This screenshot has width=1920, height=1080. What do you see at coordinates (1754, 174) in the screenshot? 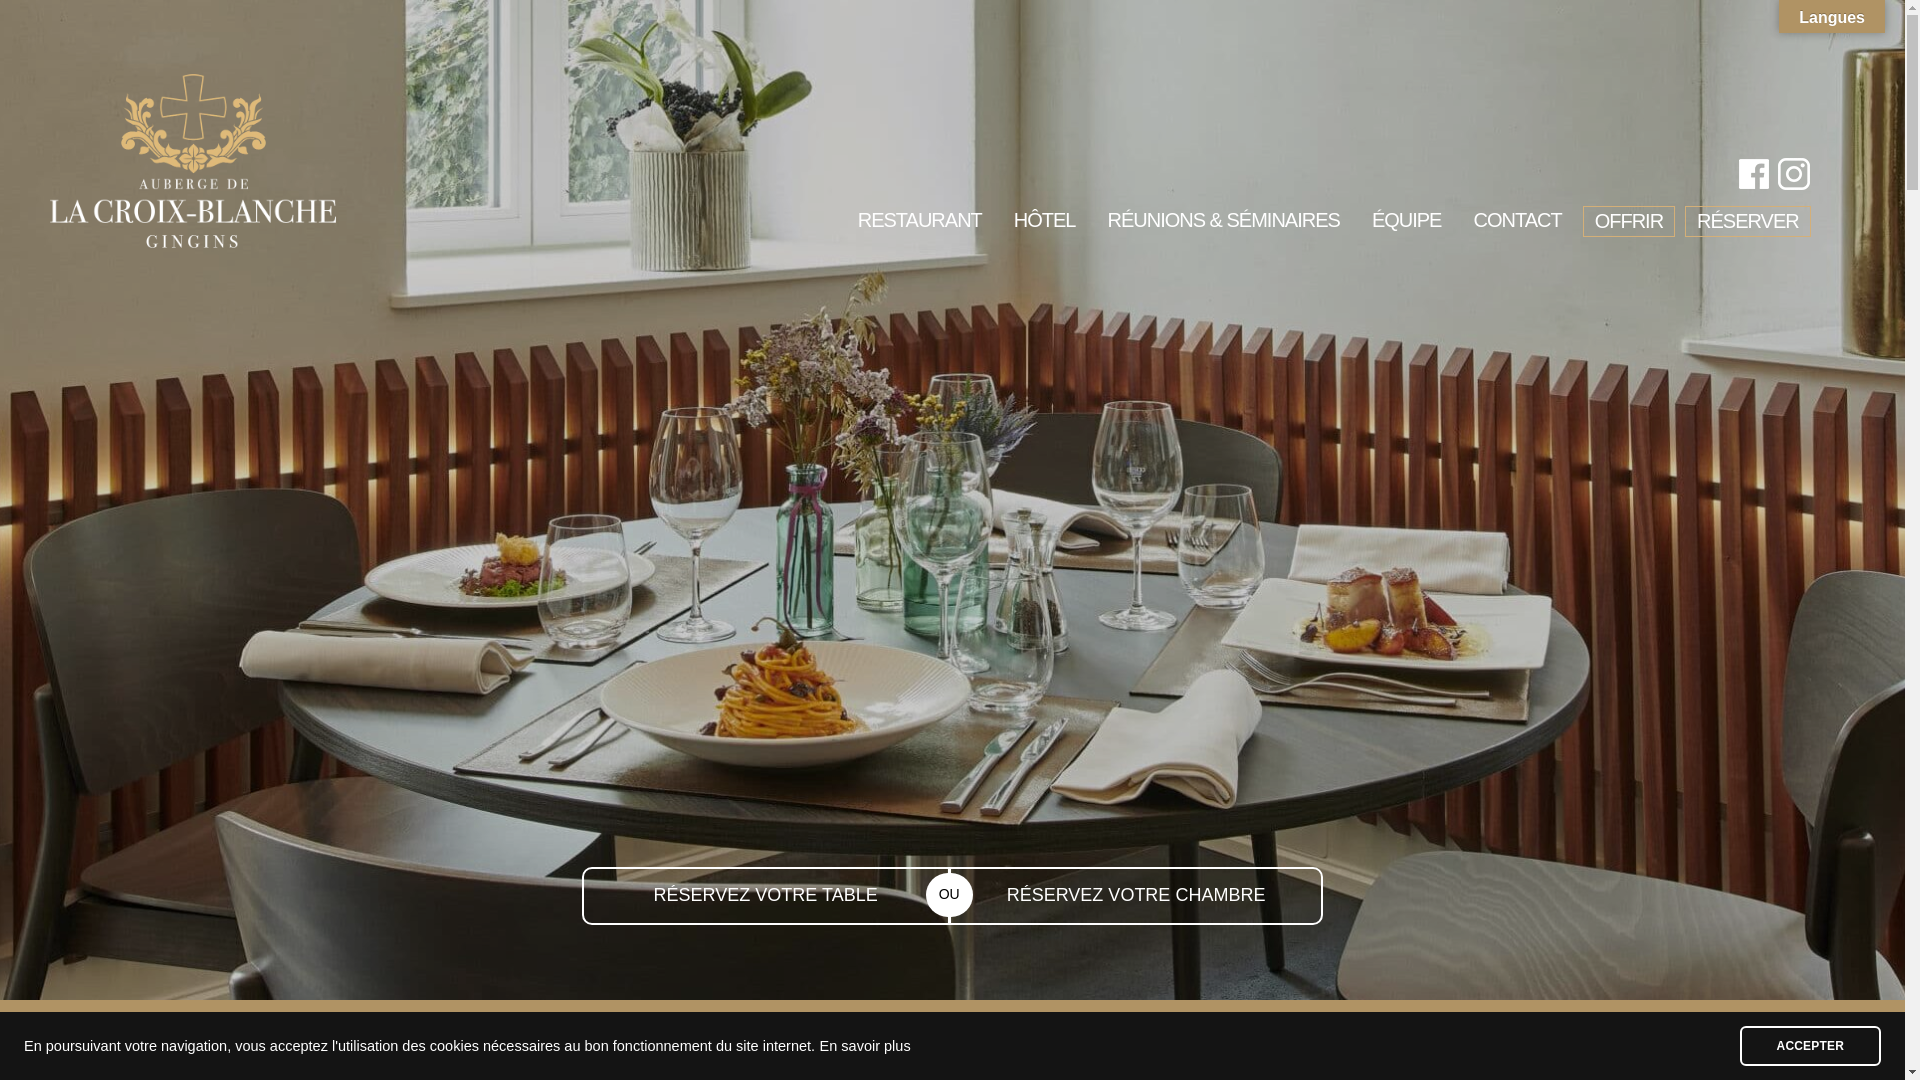
I see `Suivez sur Facebook` at bounding box center [1754, 174].